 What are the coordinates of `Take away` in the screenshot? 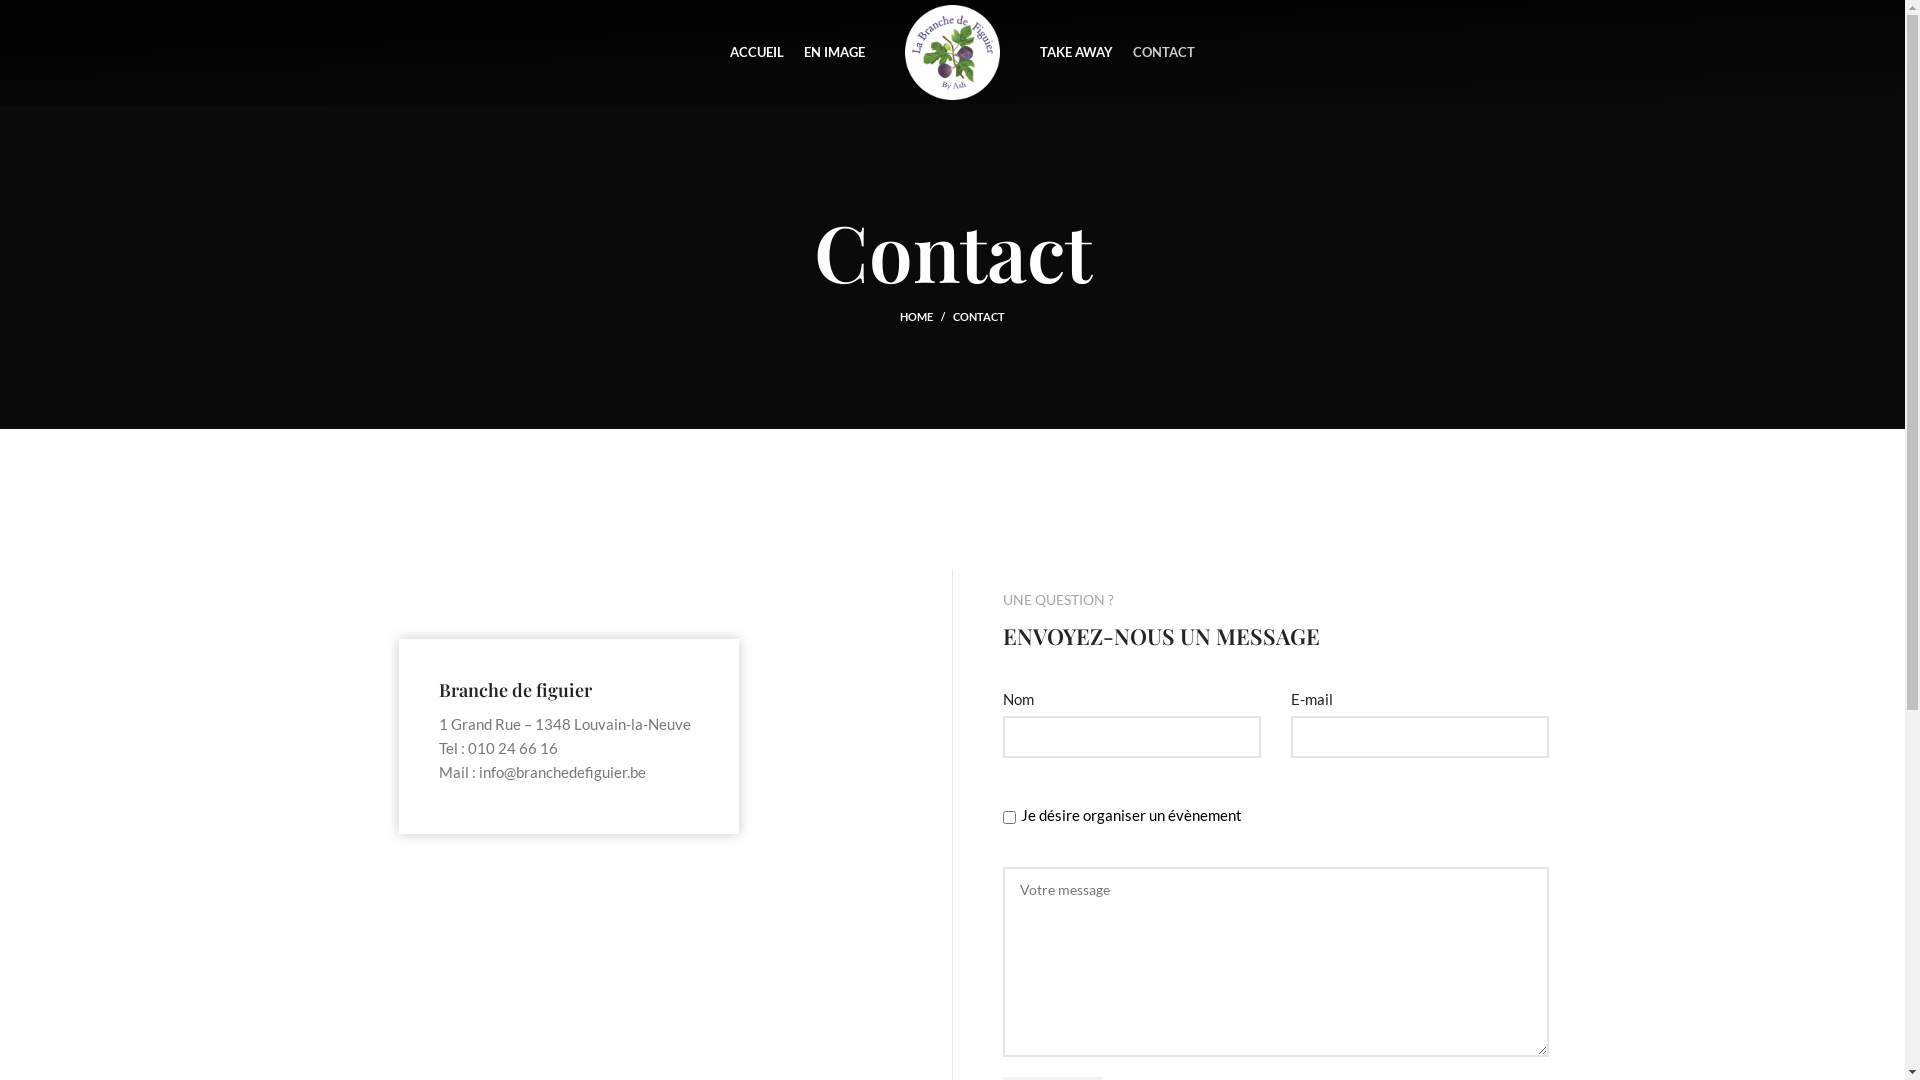 It's located at (1202, 858).